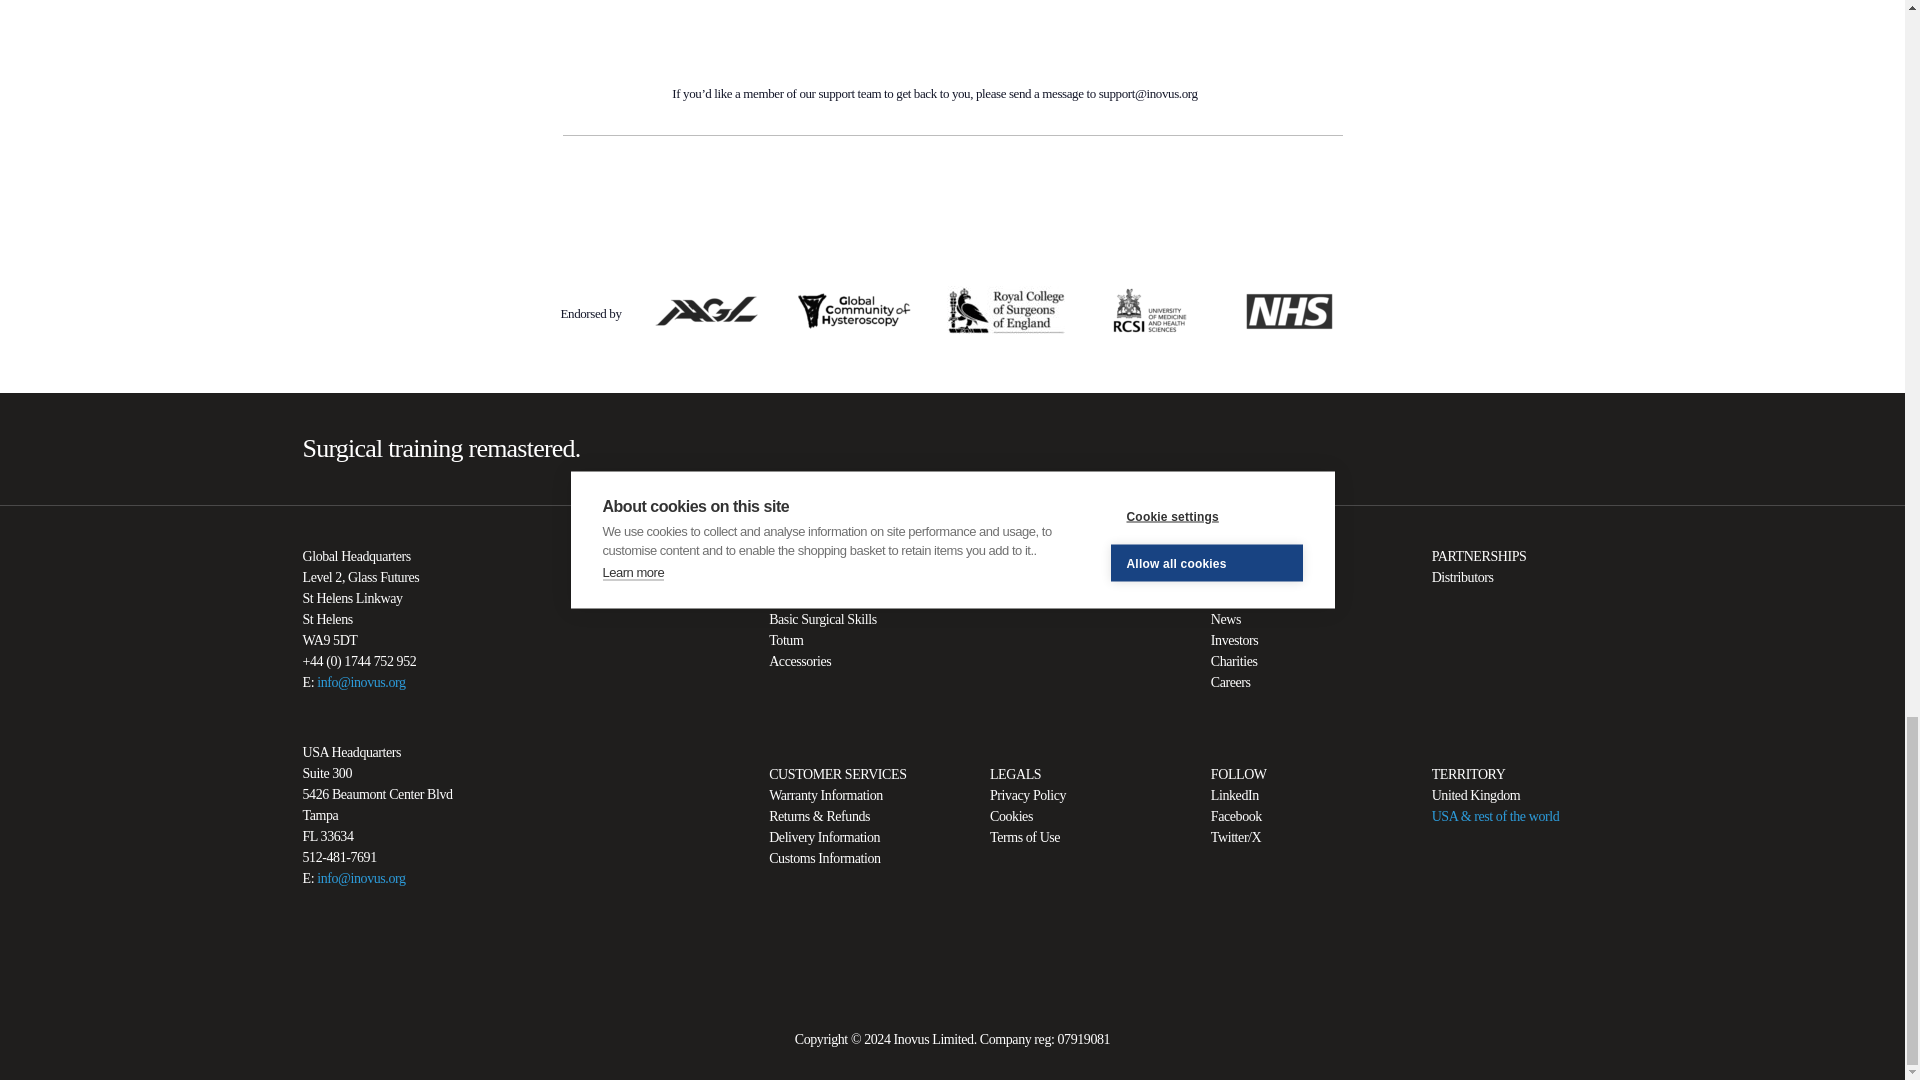  I want to click on Careers, so click(1231, 682).